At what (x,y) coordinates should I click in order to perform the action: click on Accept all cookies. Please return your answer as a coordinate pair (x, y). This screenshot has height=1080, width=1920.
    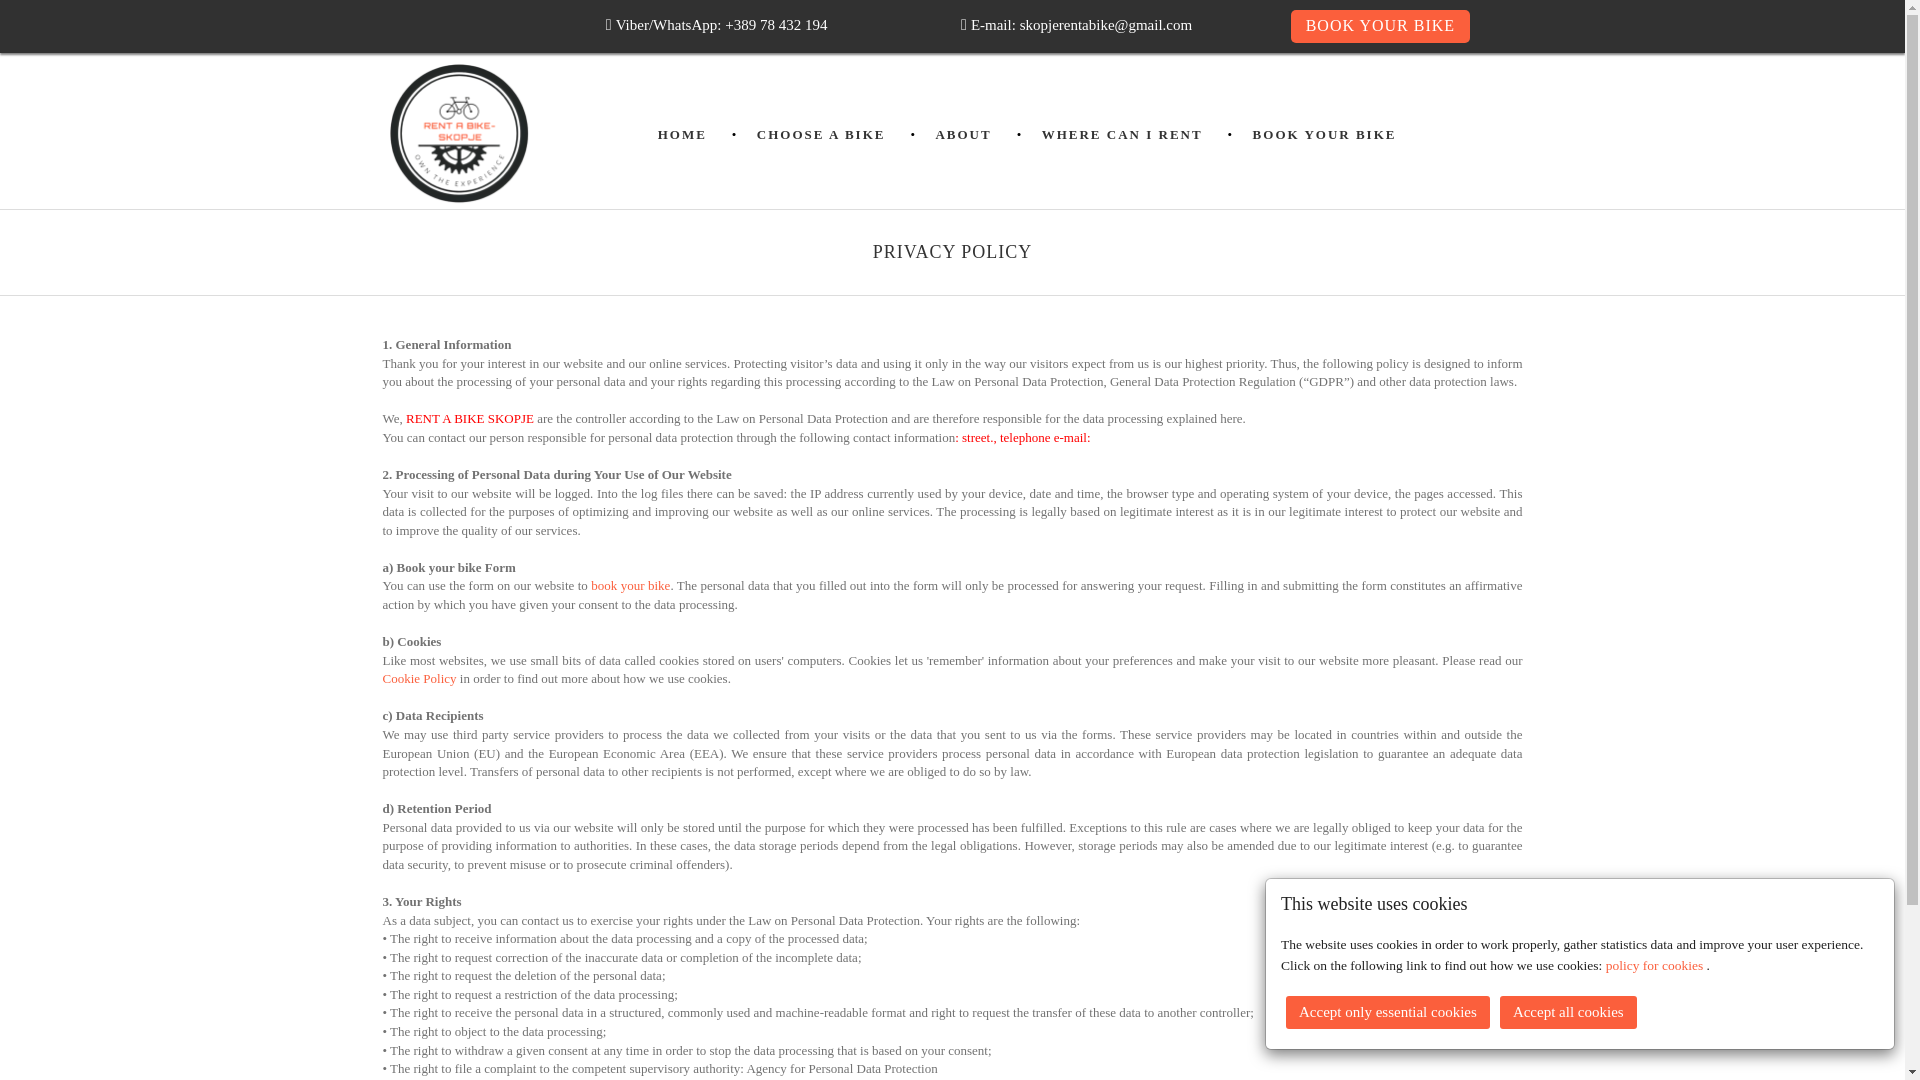
    Looking at the image, I should click on (1568, 1012).